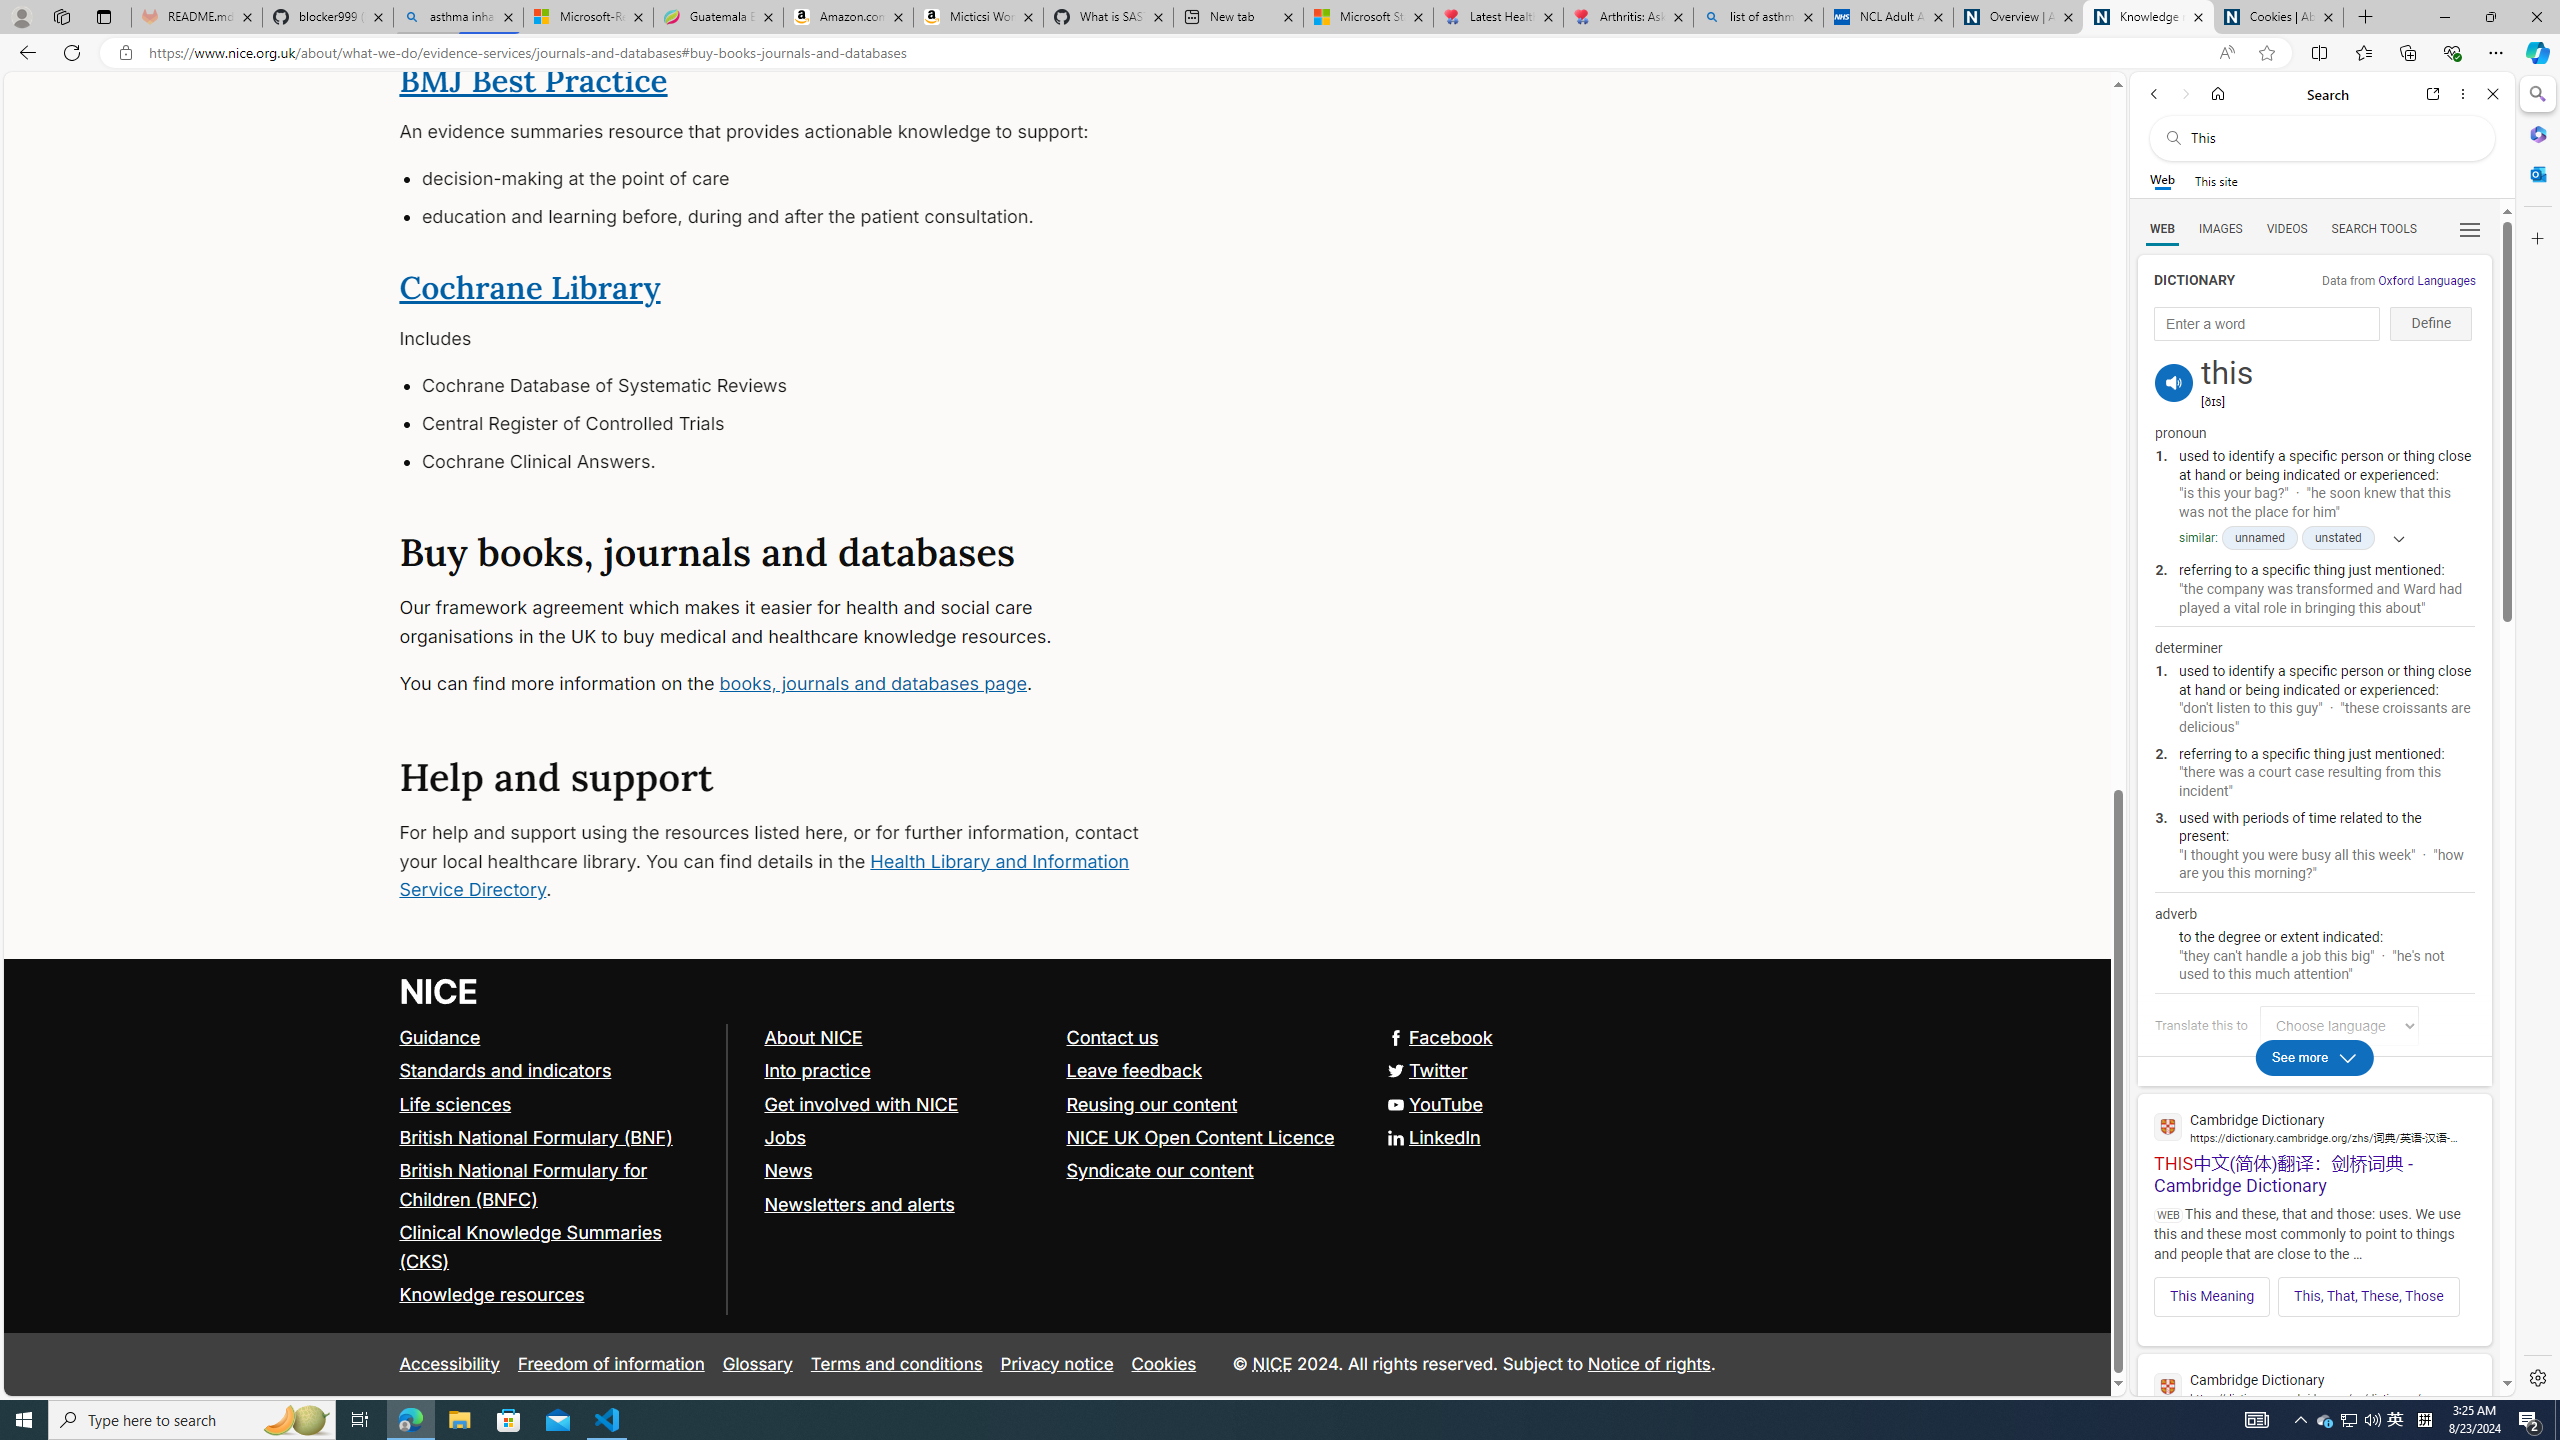 The width and height of the screenshot is (2560, 1440). Describe the element at coordinates (1628, 17) in the screenshot. I see `Arthritis: Ask Health Professionals` at that location.